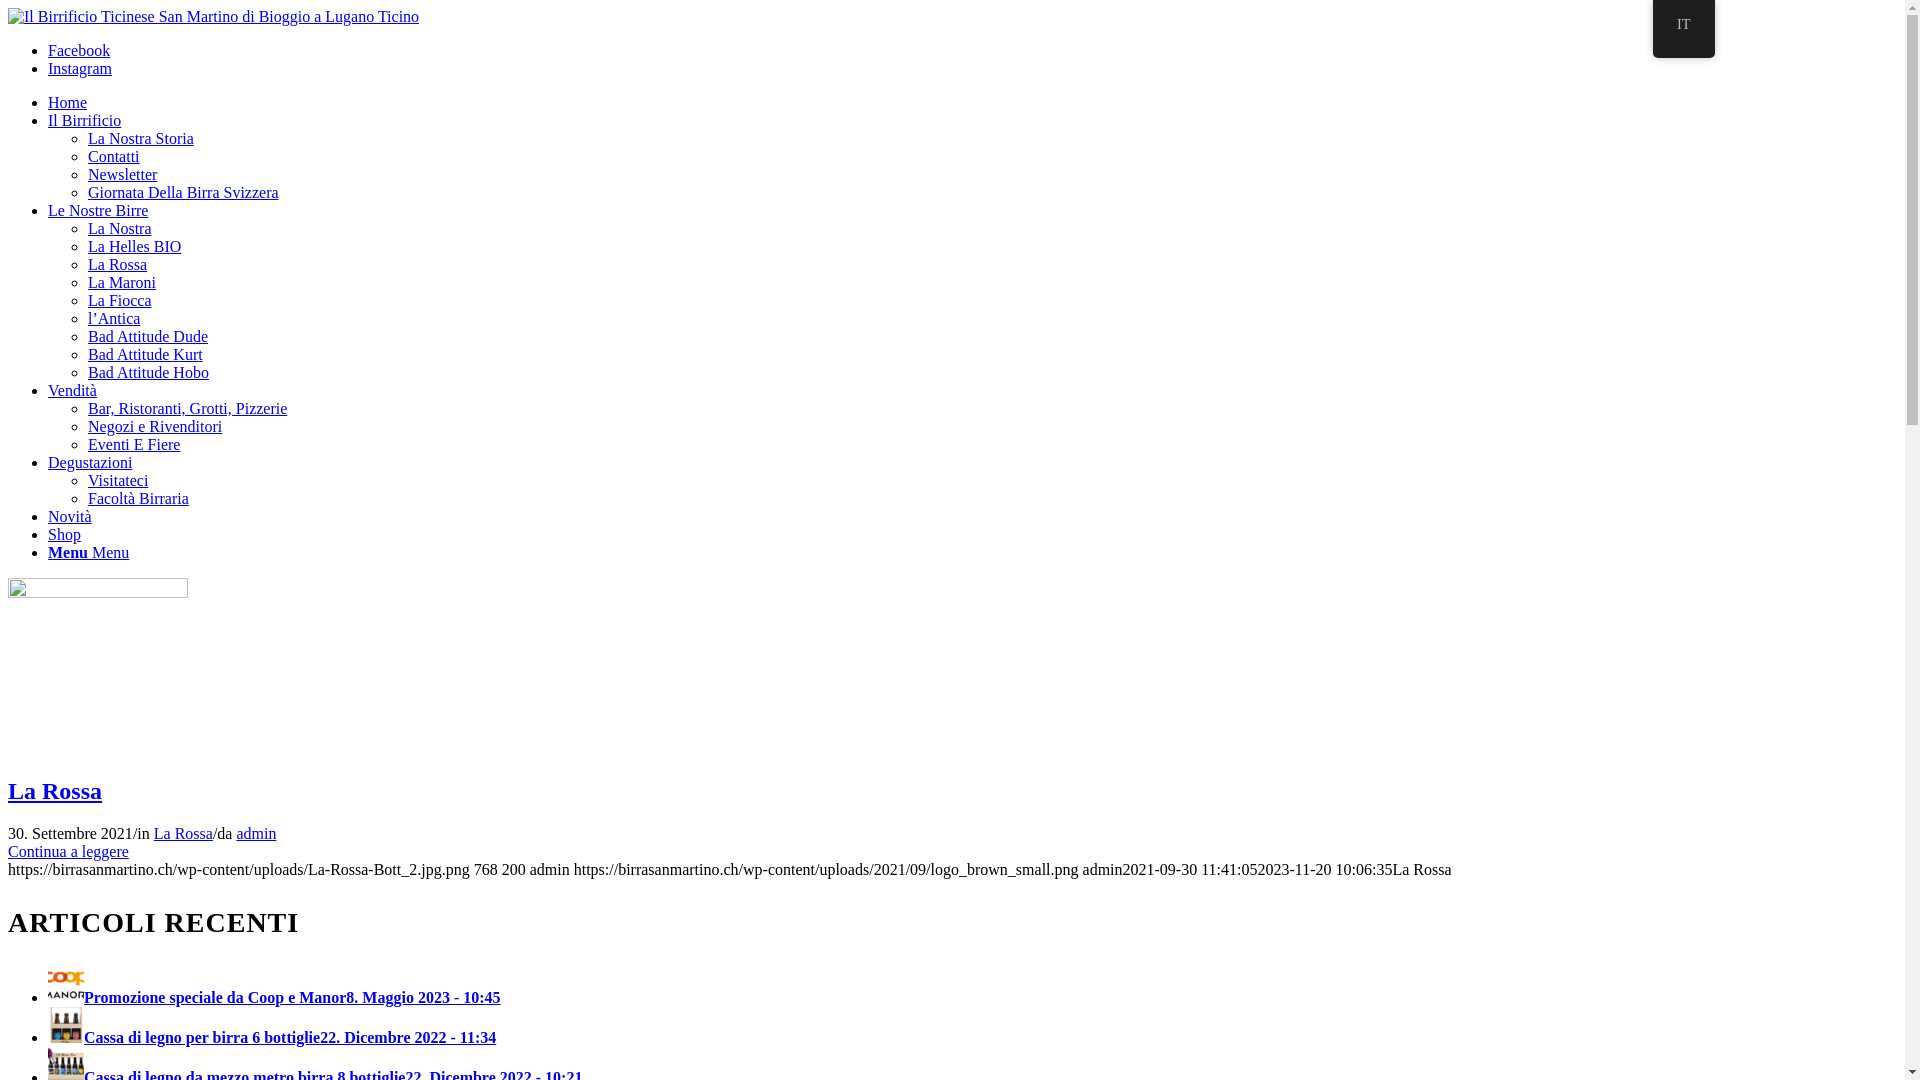 The image size is (1920, 1080). Describe the element at coordinates (68, 102) in the screenshot. I see `Home` at that location.